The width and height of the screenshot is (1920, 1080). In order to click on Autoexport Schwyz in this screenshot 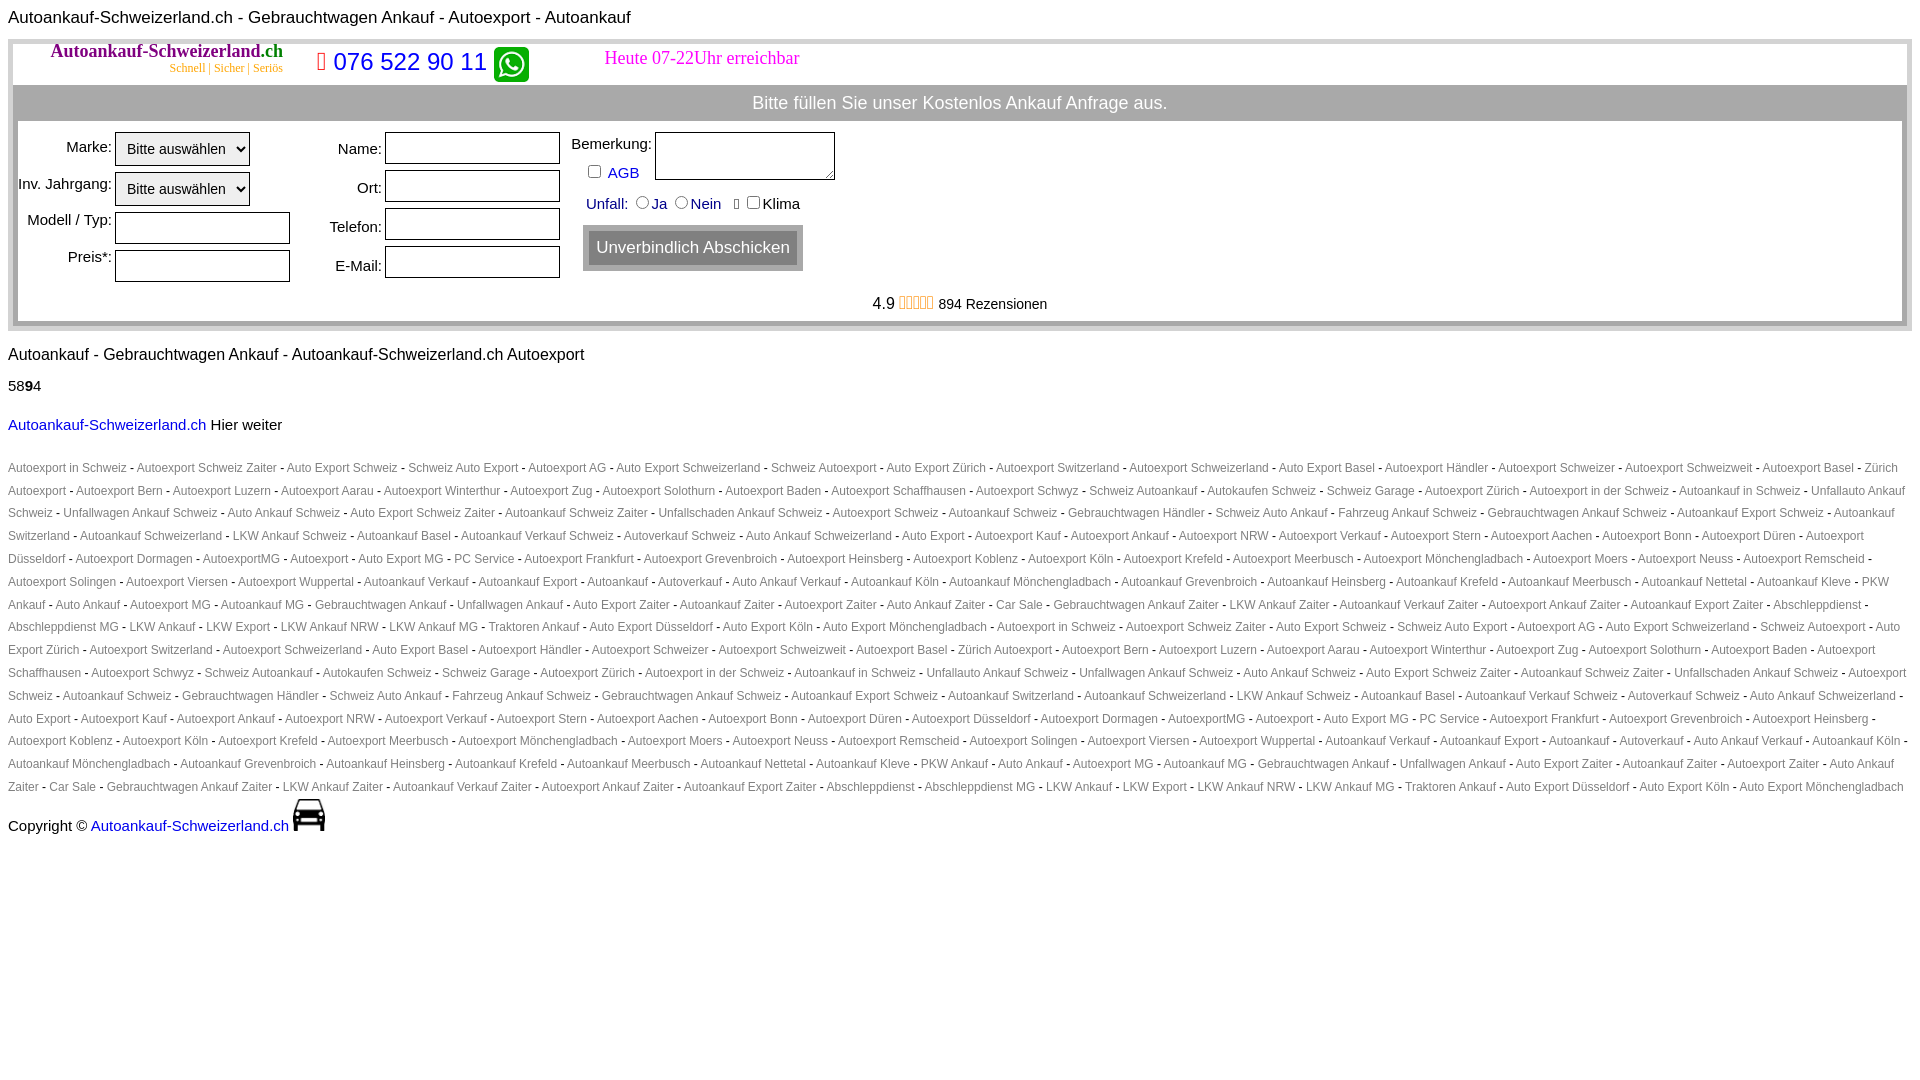, I will do `click(1028, 491)`.